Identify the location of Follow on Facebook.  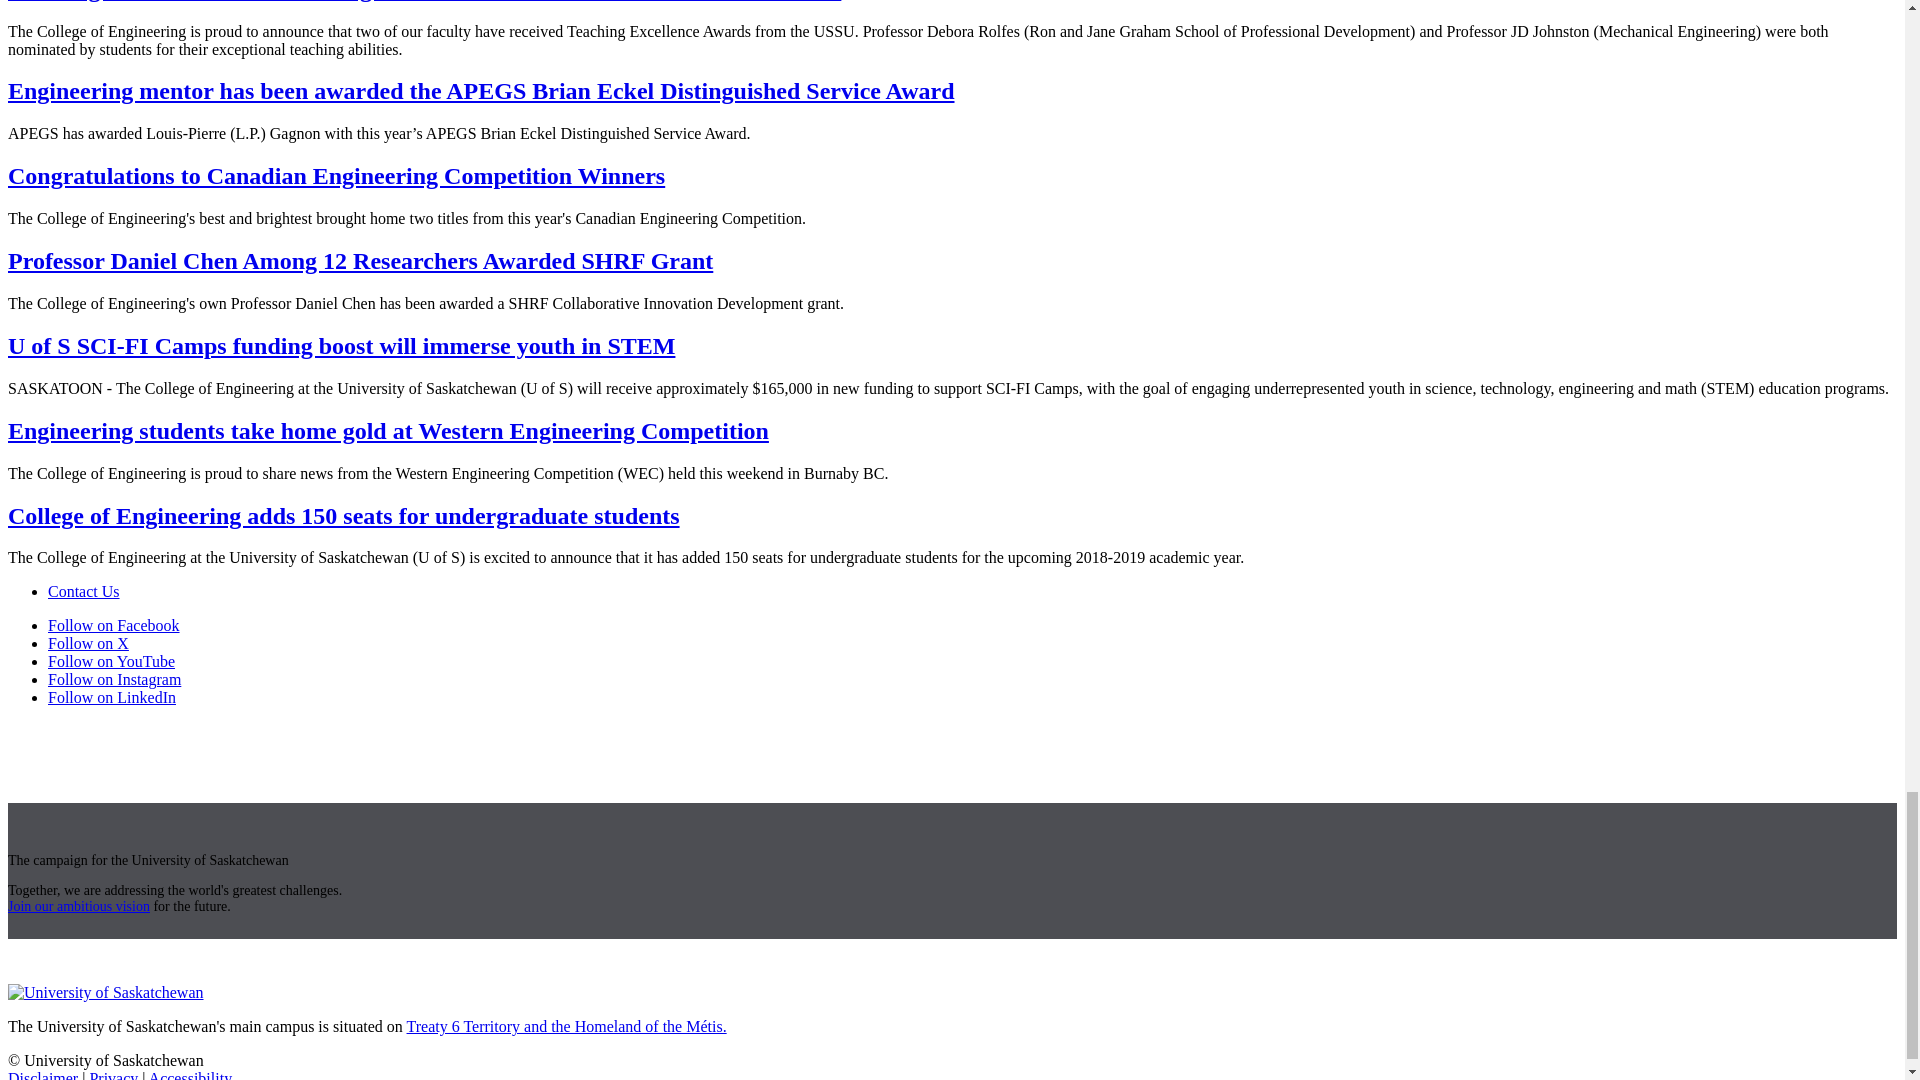
(114, 624).